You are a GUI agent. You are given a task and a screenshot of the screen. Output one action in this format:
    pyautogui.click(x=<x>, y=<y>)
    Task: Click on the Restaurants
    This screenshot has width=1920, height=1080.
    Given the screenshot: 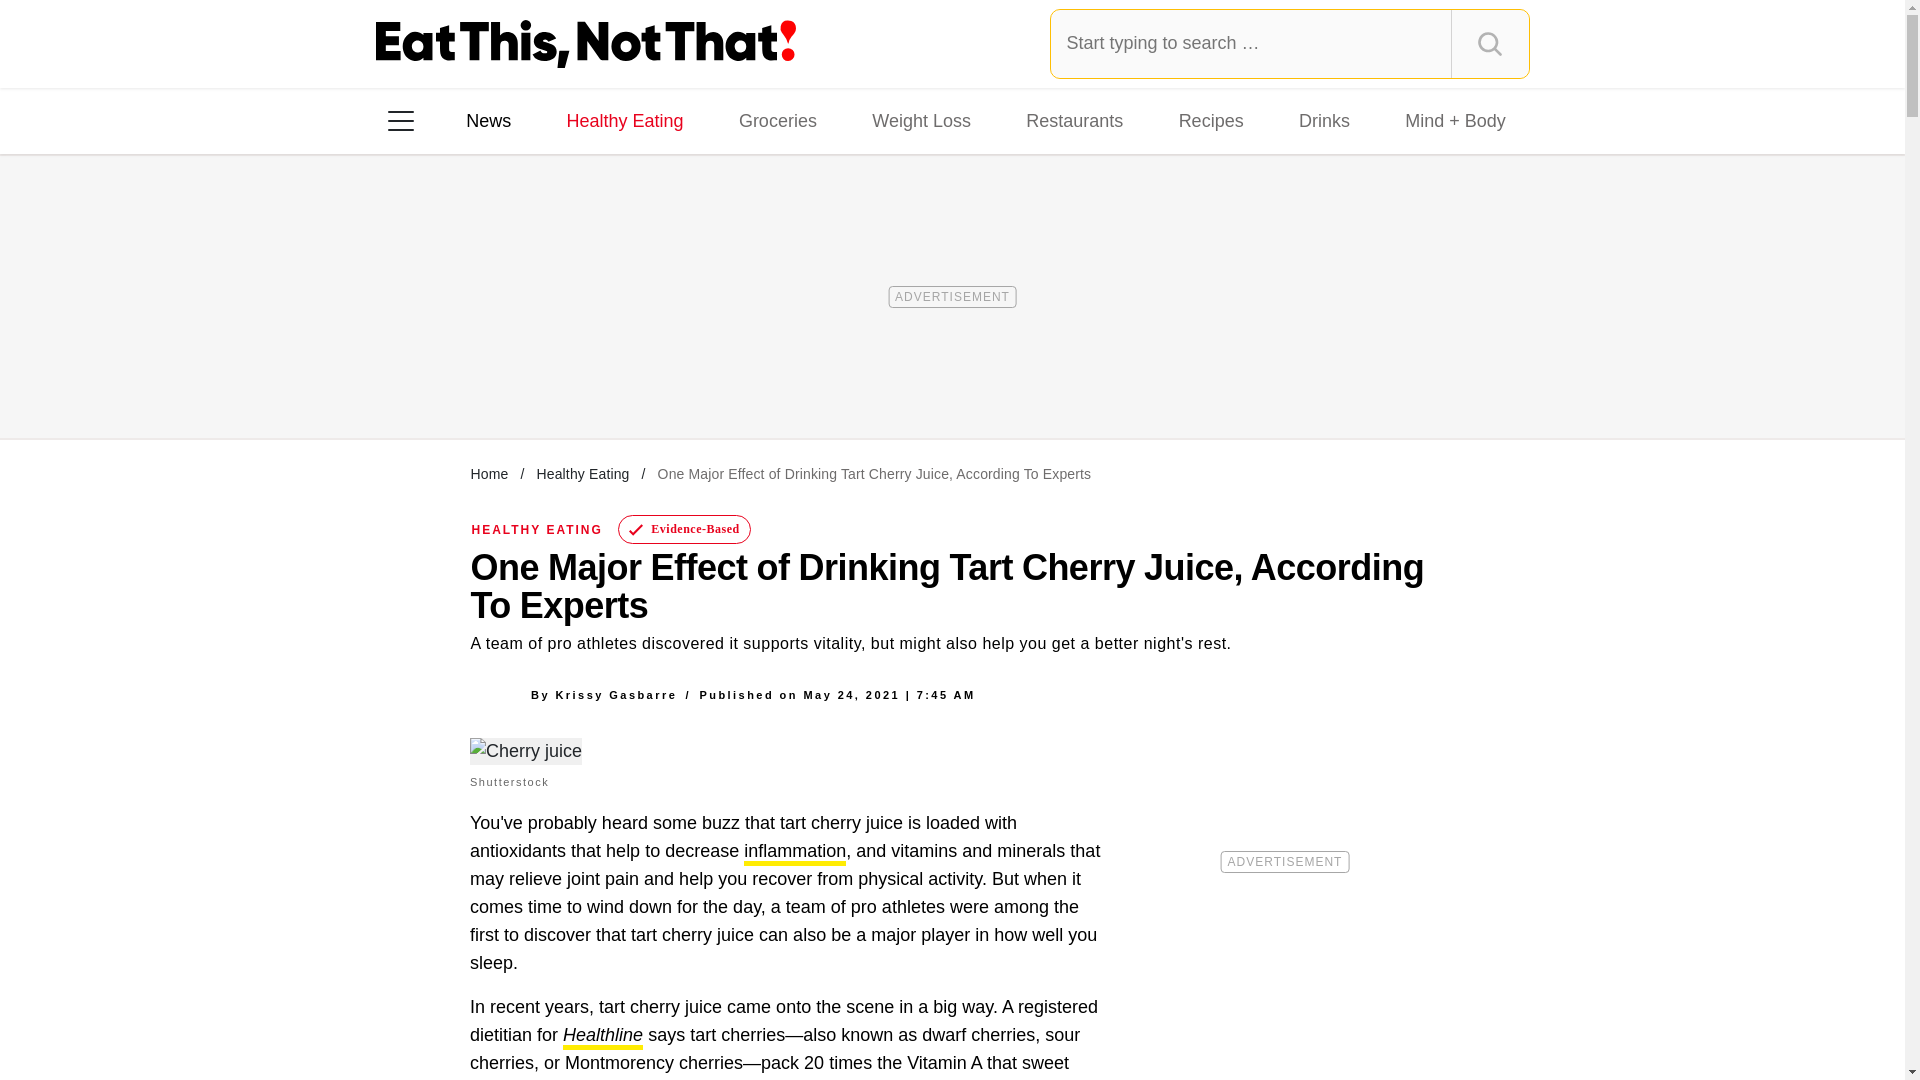 What is the action you would take?
    pyautogui.click(x=1074, y=120)
    